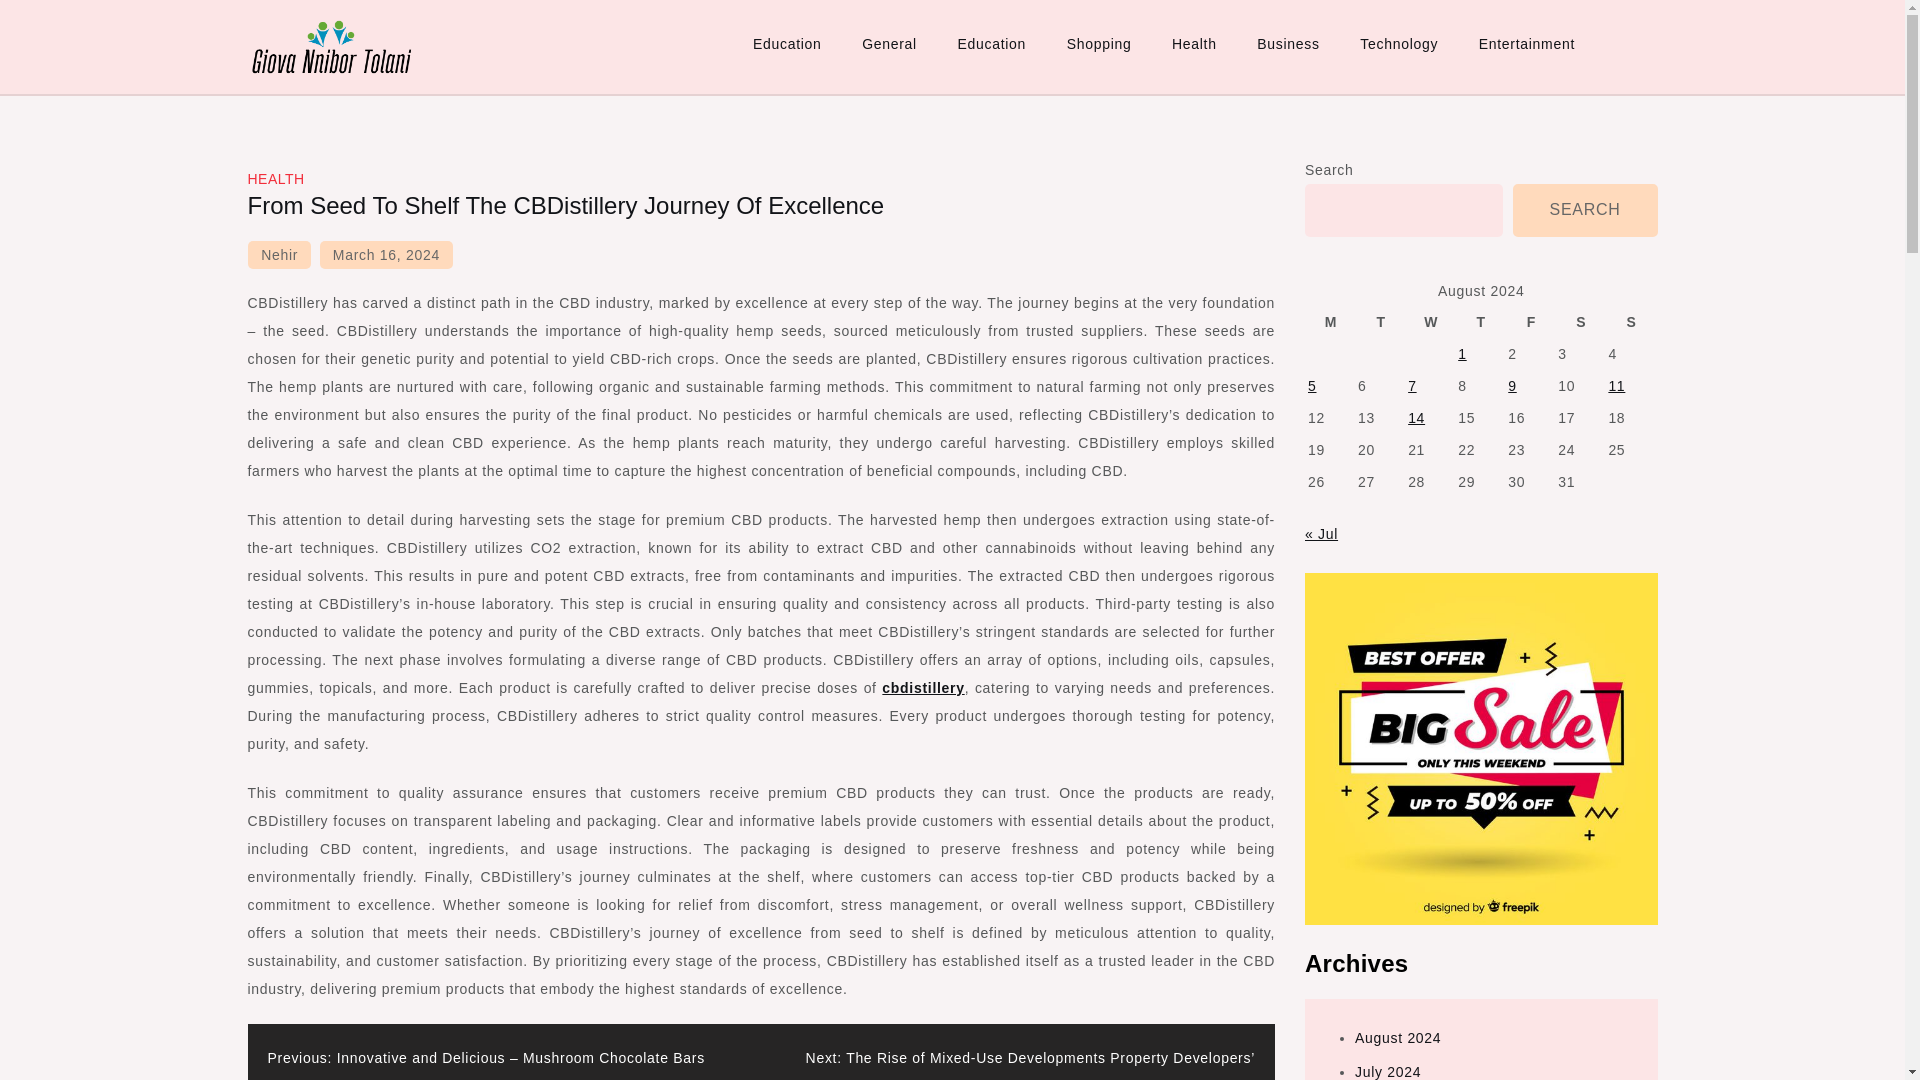 The height and width of the screenshot is (1080, 1920). What do you see at coordinates (395, 98) in the screenshot?
I see `General Information` at bounding box center [395, 98].